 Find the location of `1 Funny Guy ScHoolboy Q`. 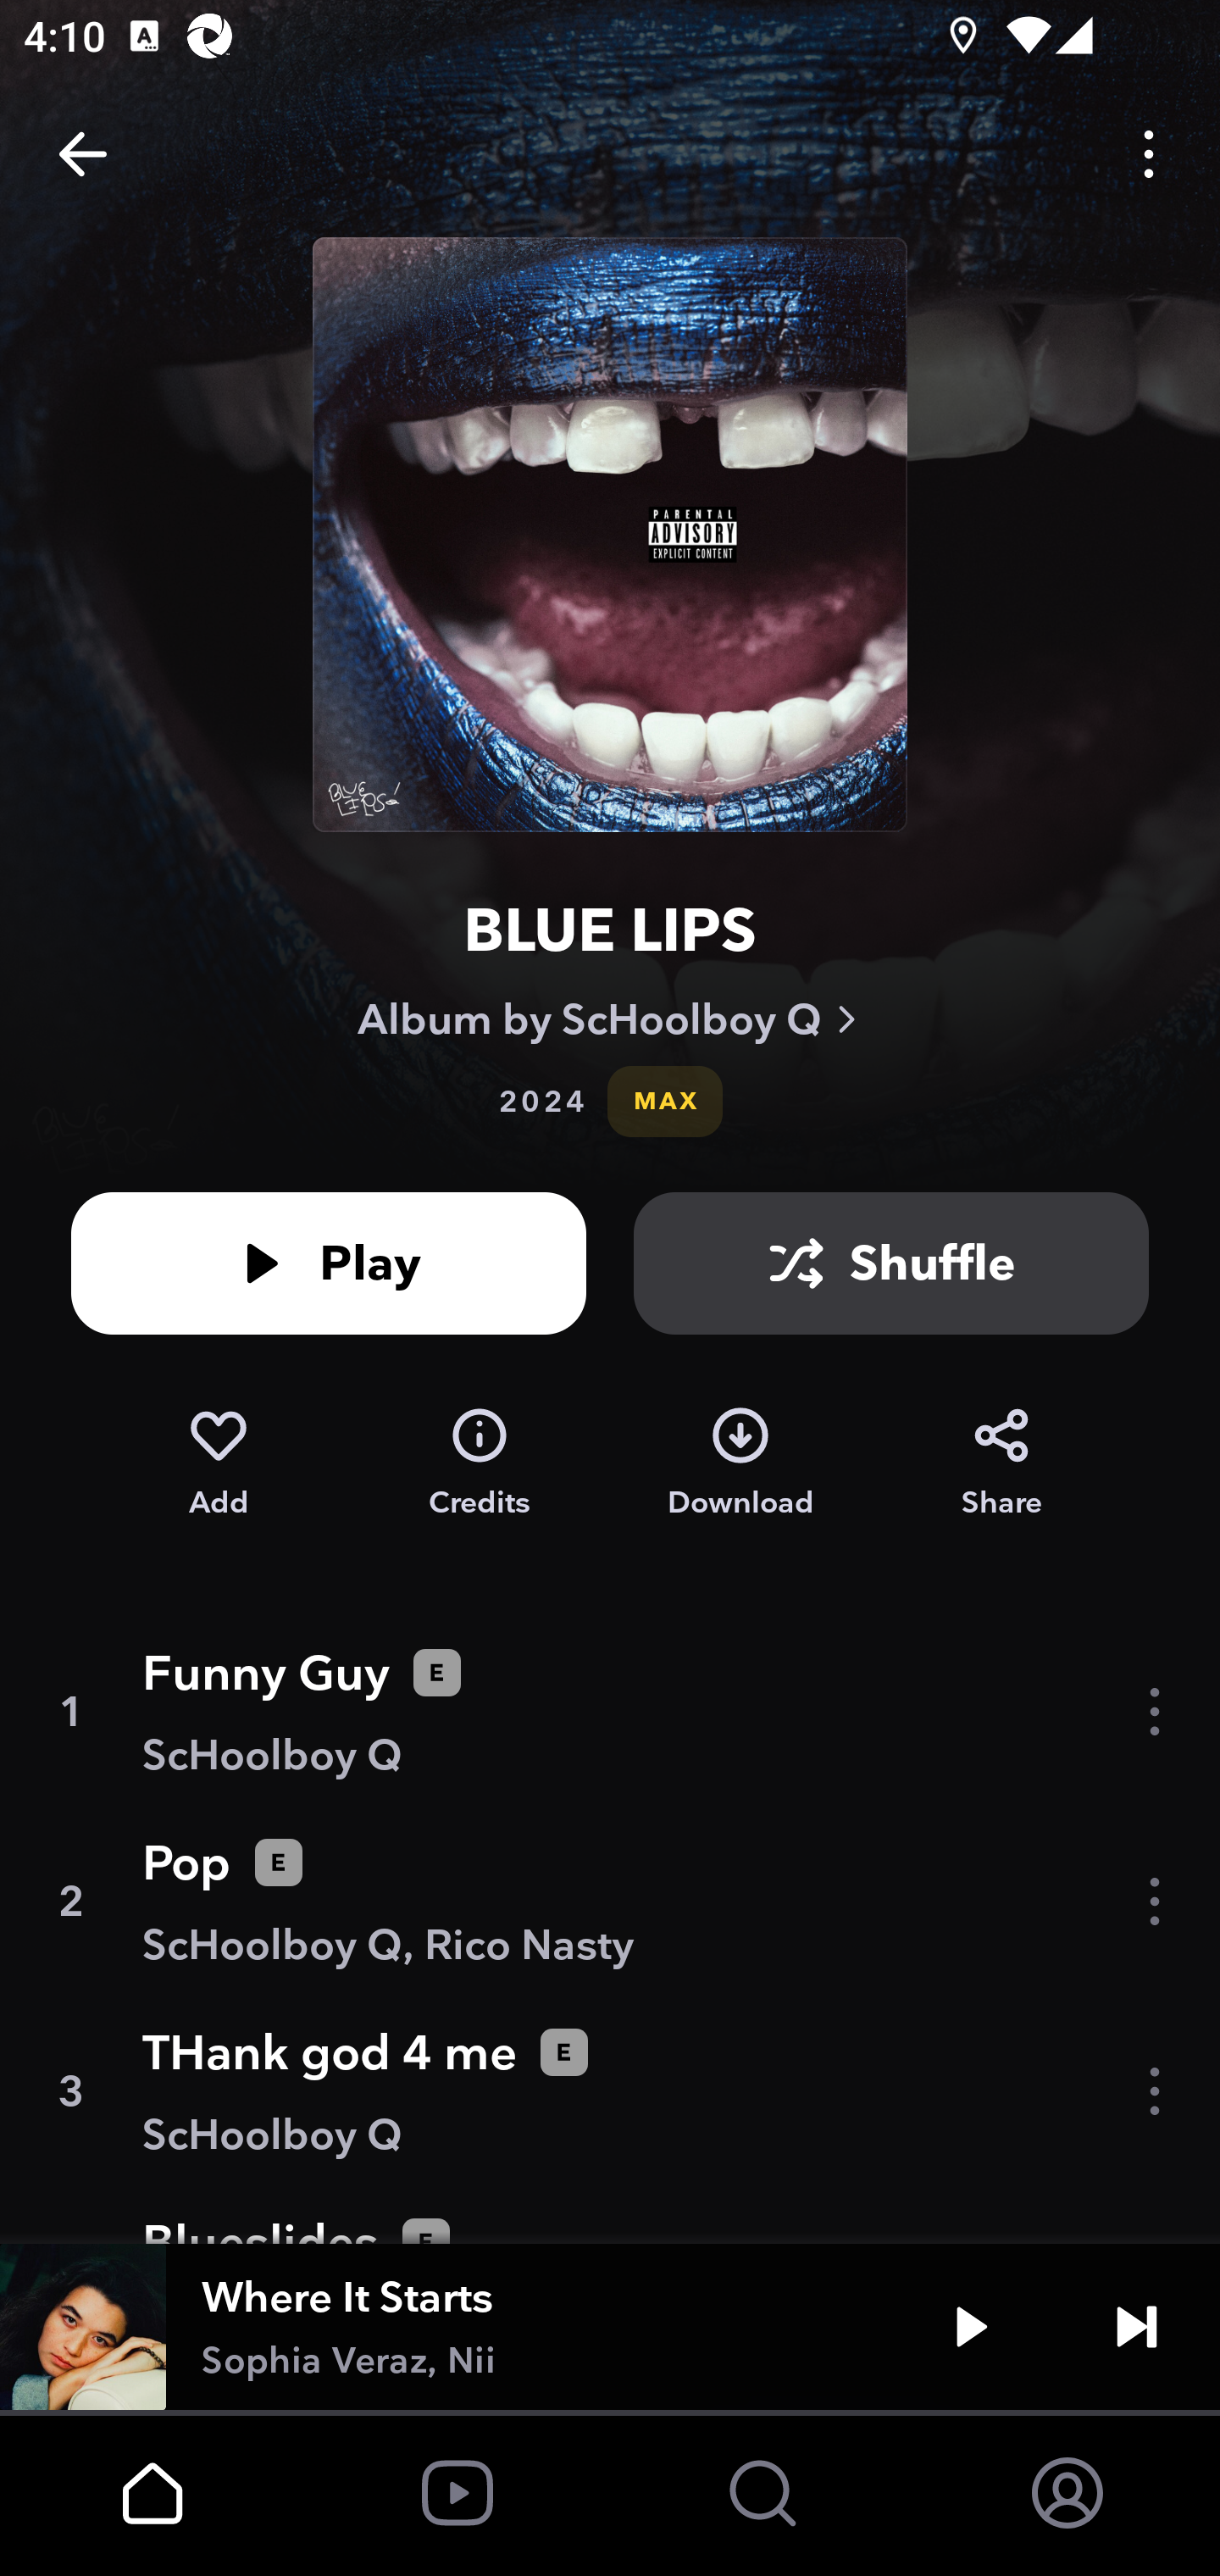

1 Funny Guy ScHoolboy Q is located at coordinates (610, 1712).